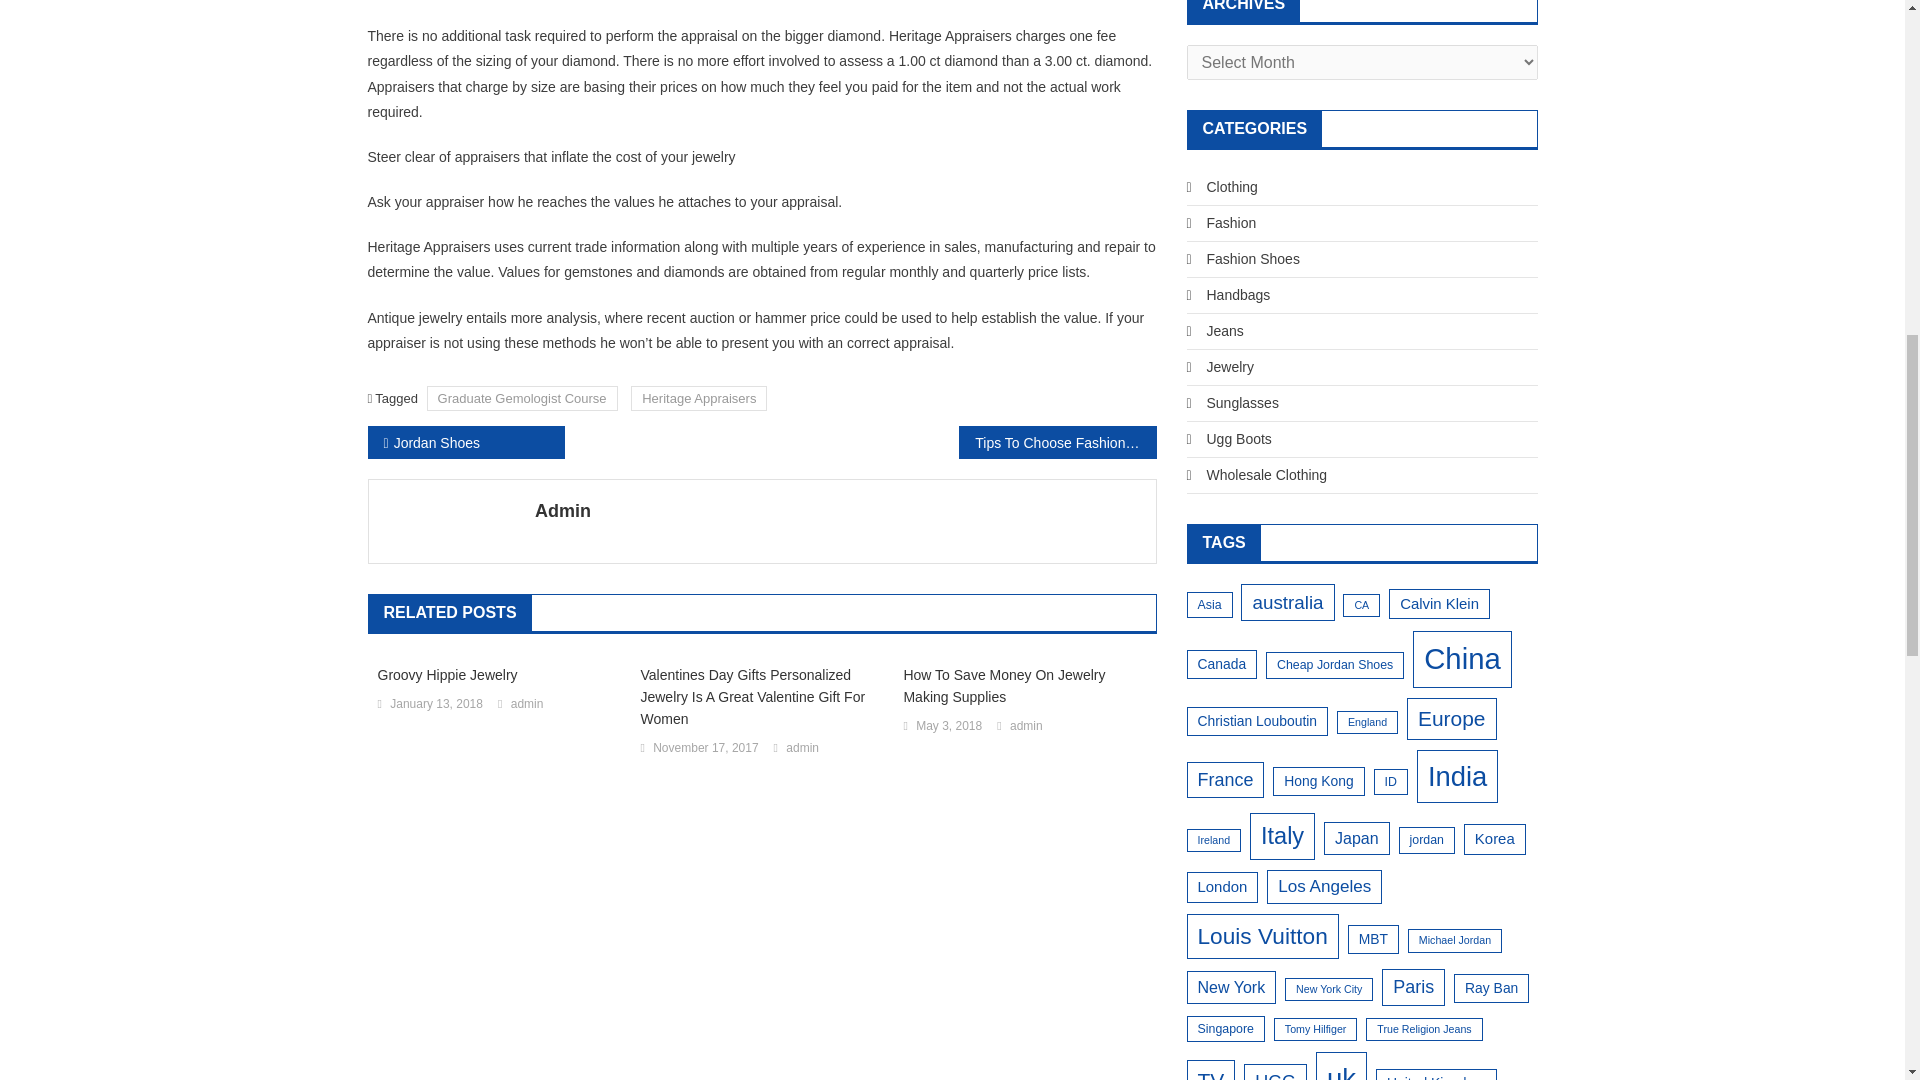 This screenshot has width=1920, height=1080. What do you see at coordinates (522, 398) in the screenshot?
I see `Graduate Gemologist Course` at bounding box center [522, 398].